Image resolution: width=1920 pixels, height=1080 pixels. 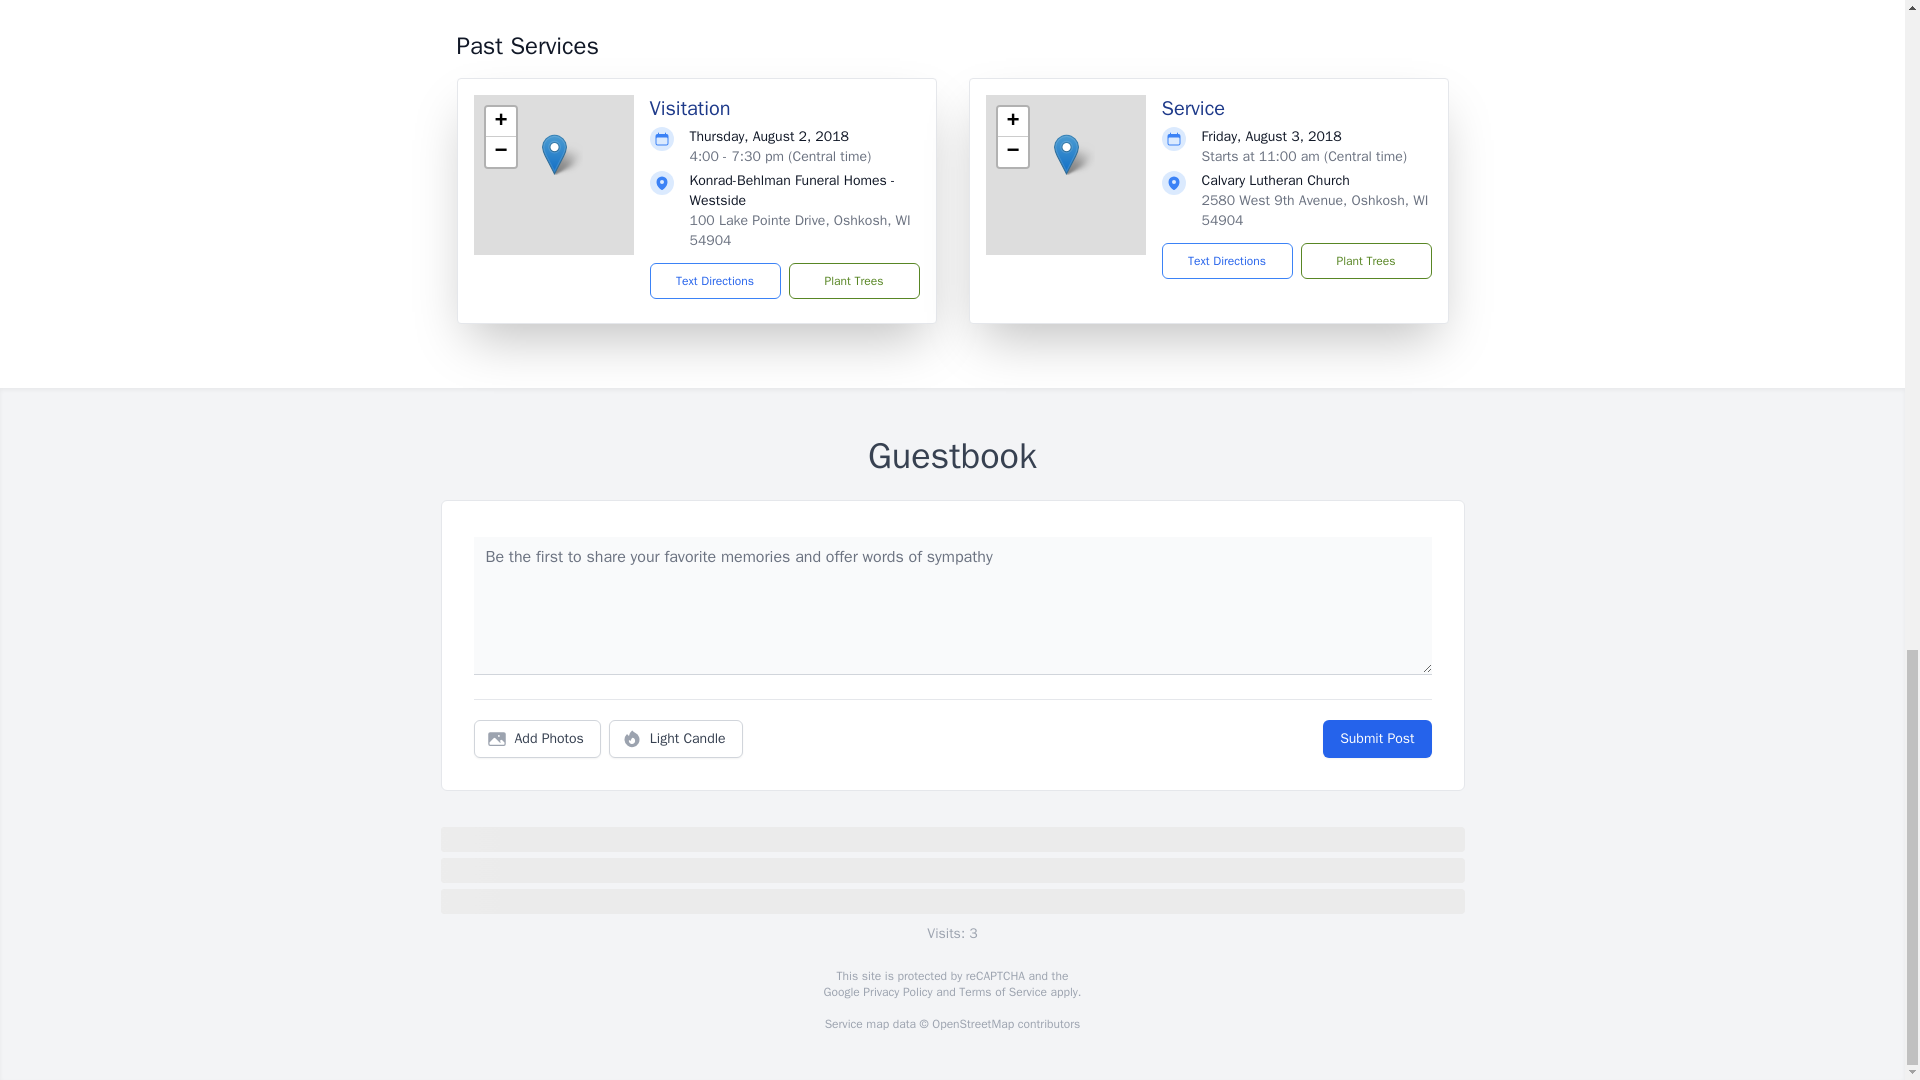 What do you see at coordinates (800, 230) in the screenshot?
I see `100 Lake Pointe Drive, Oshkosh, WI 54904` at bounding box center [800, 230].